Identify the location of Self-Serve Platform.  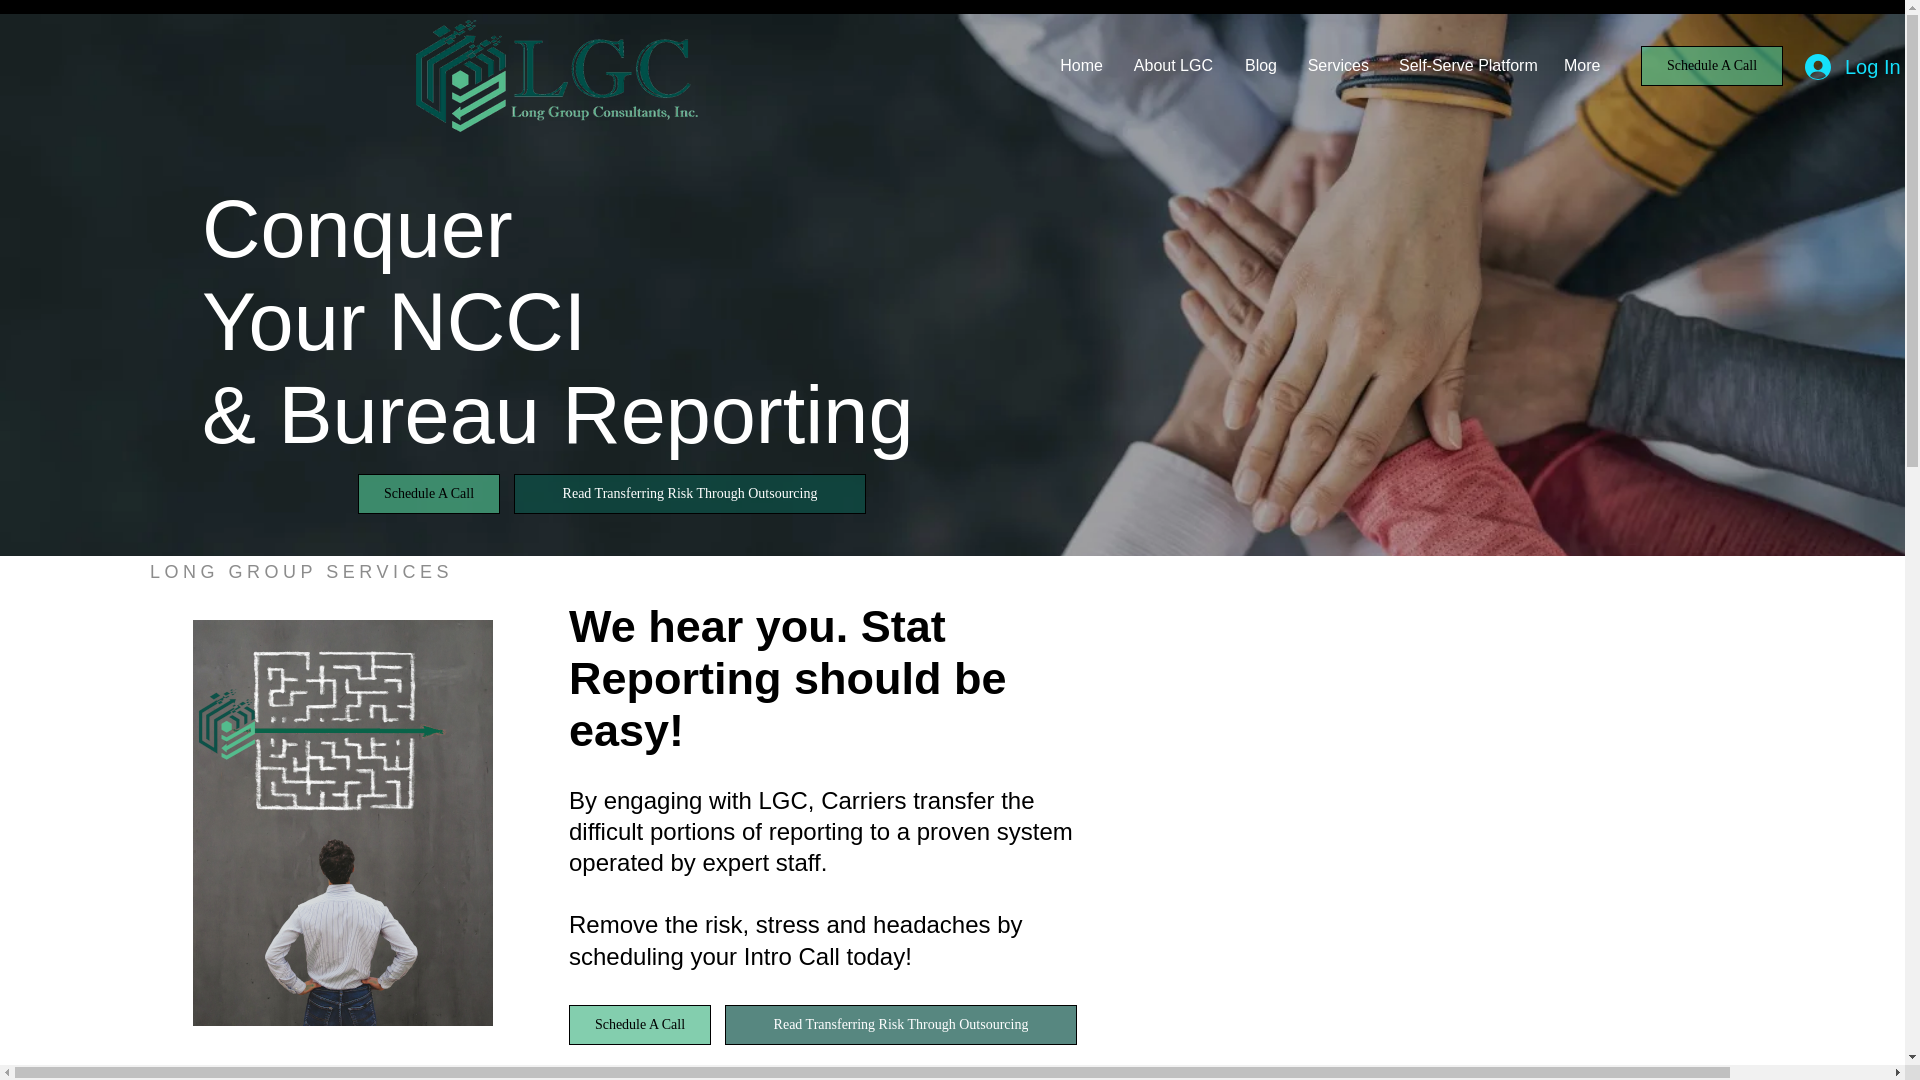
(1466, 66).